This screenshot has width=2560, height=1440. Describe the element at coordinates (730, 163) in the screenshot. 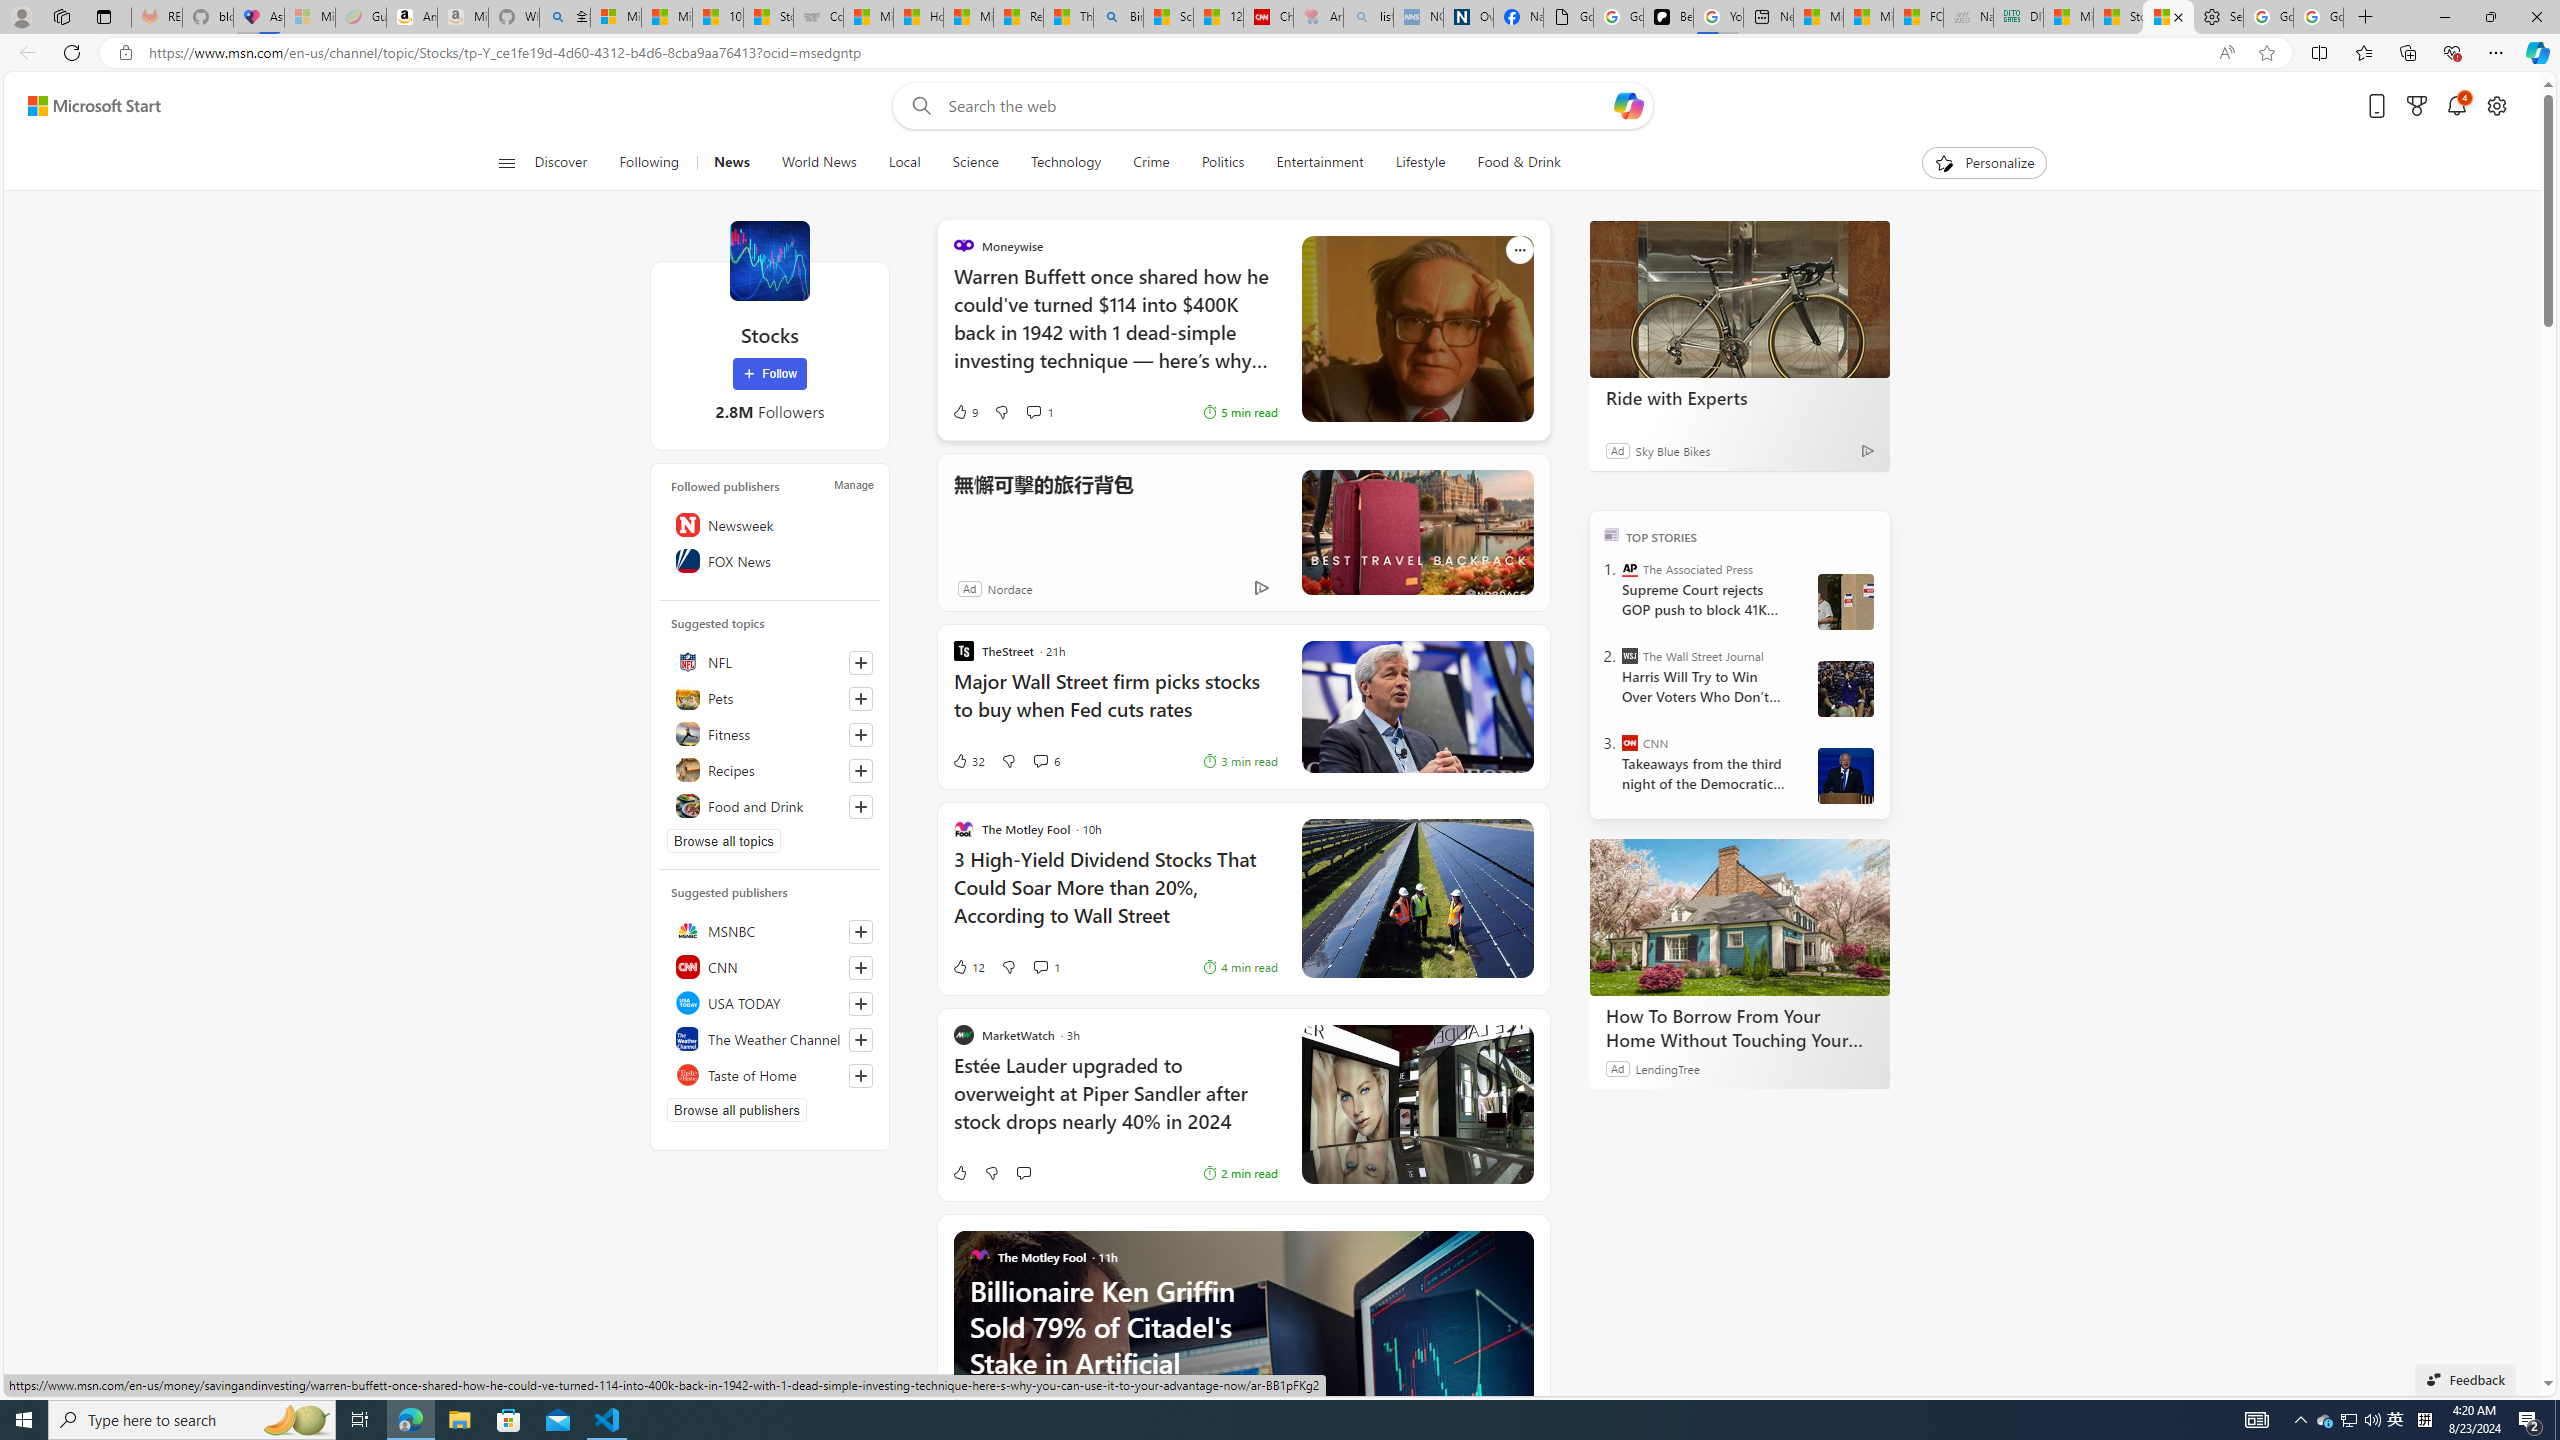

I see `News` at that location.